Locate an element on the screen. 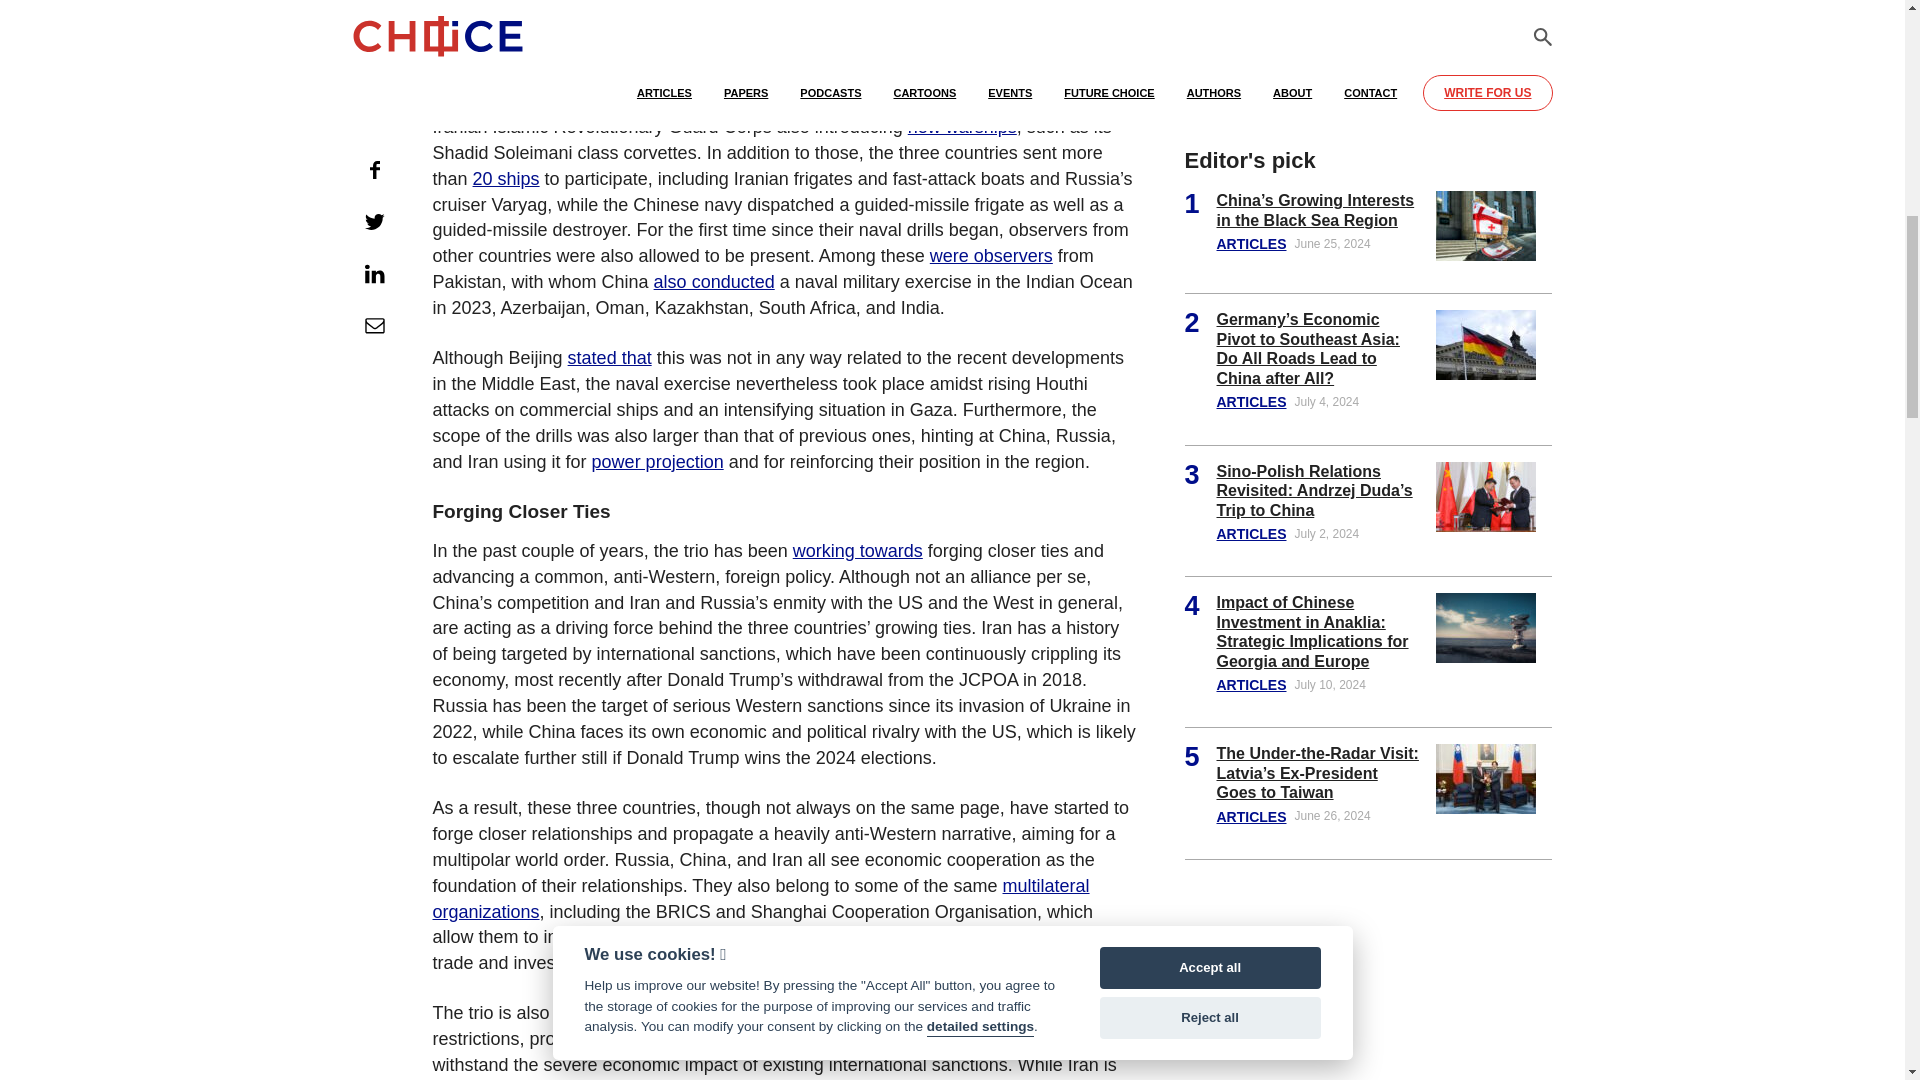 The height and width of the screenshot is (1080, 1920). strategically important straits is located at coordinates (546, 100).